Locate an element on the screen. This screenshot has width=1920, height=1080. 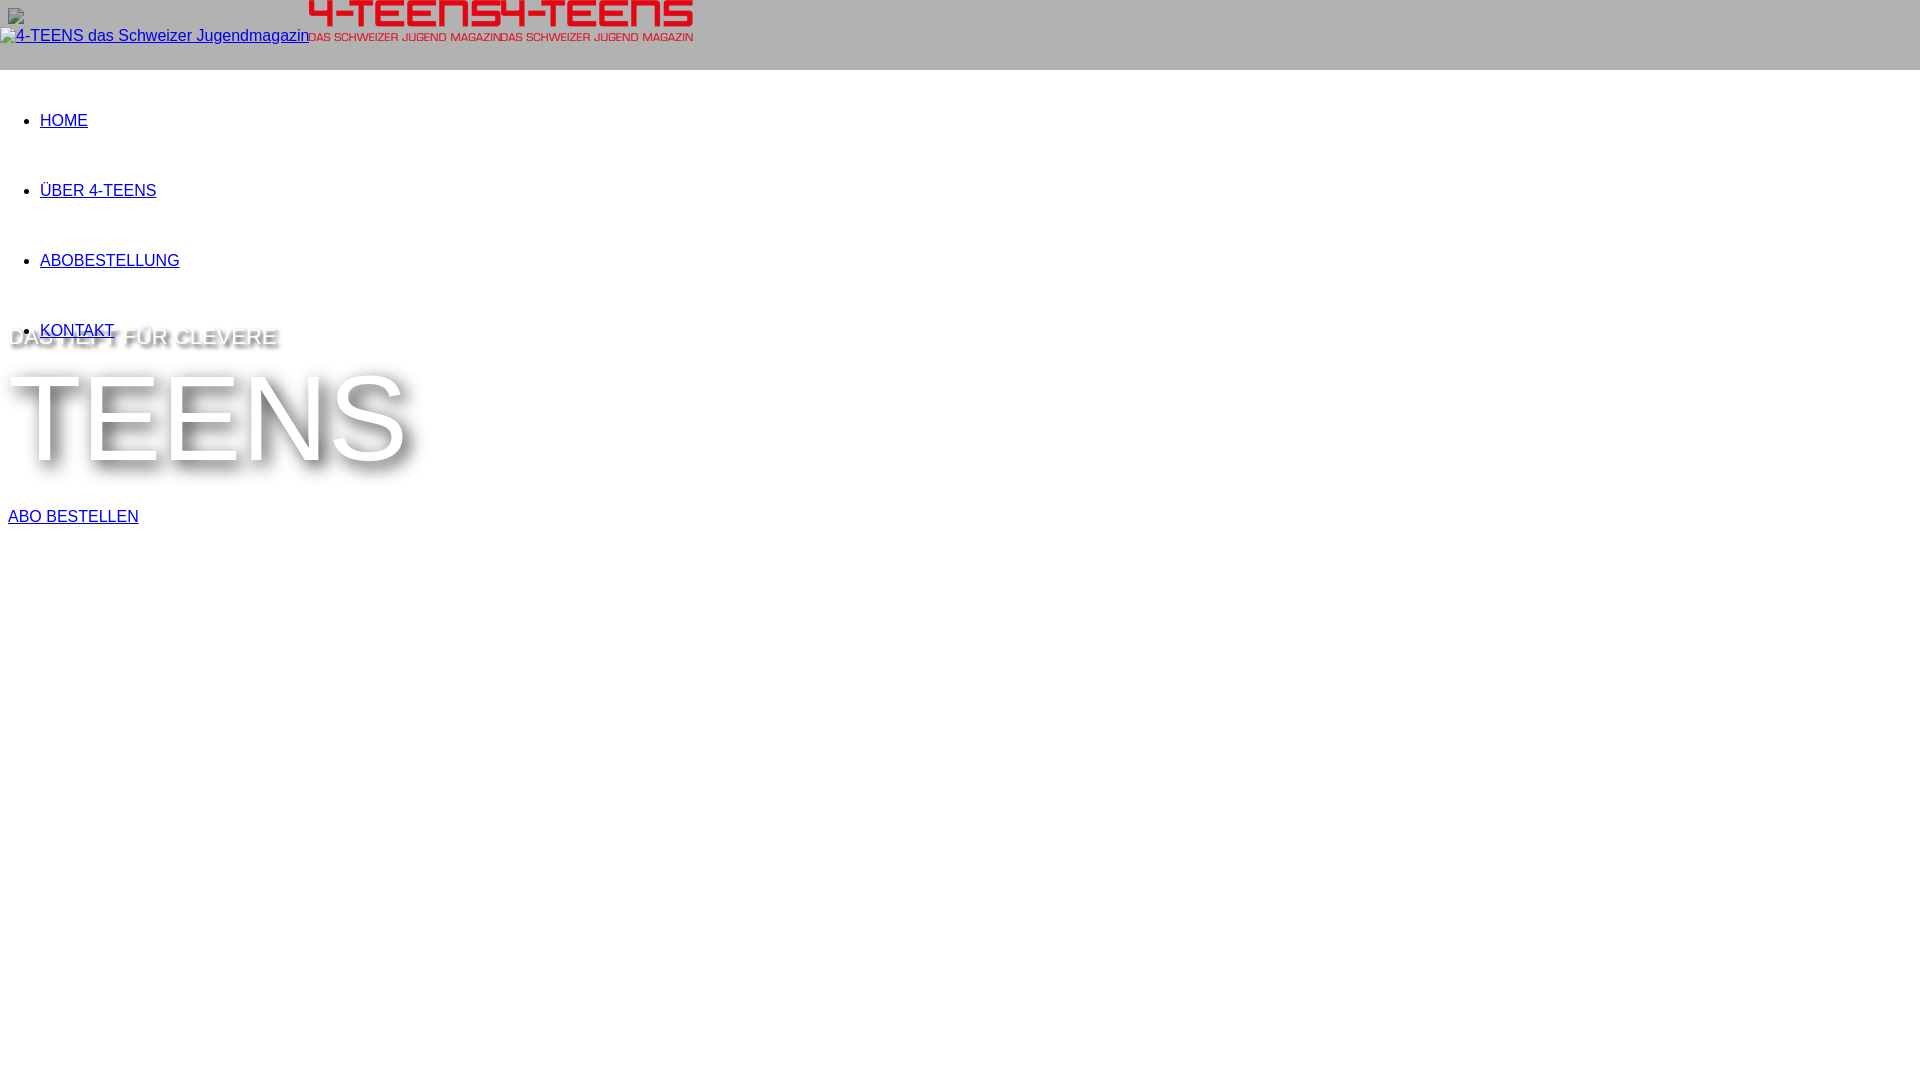
ABOBESTELLUNG is located at coordinates (110, 260).